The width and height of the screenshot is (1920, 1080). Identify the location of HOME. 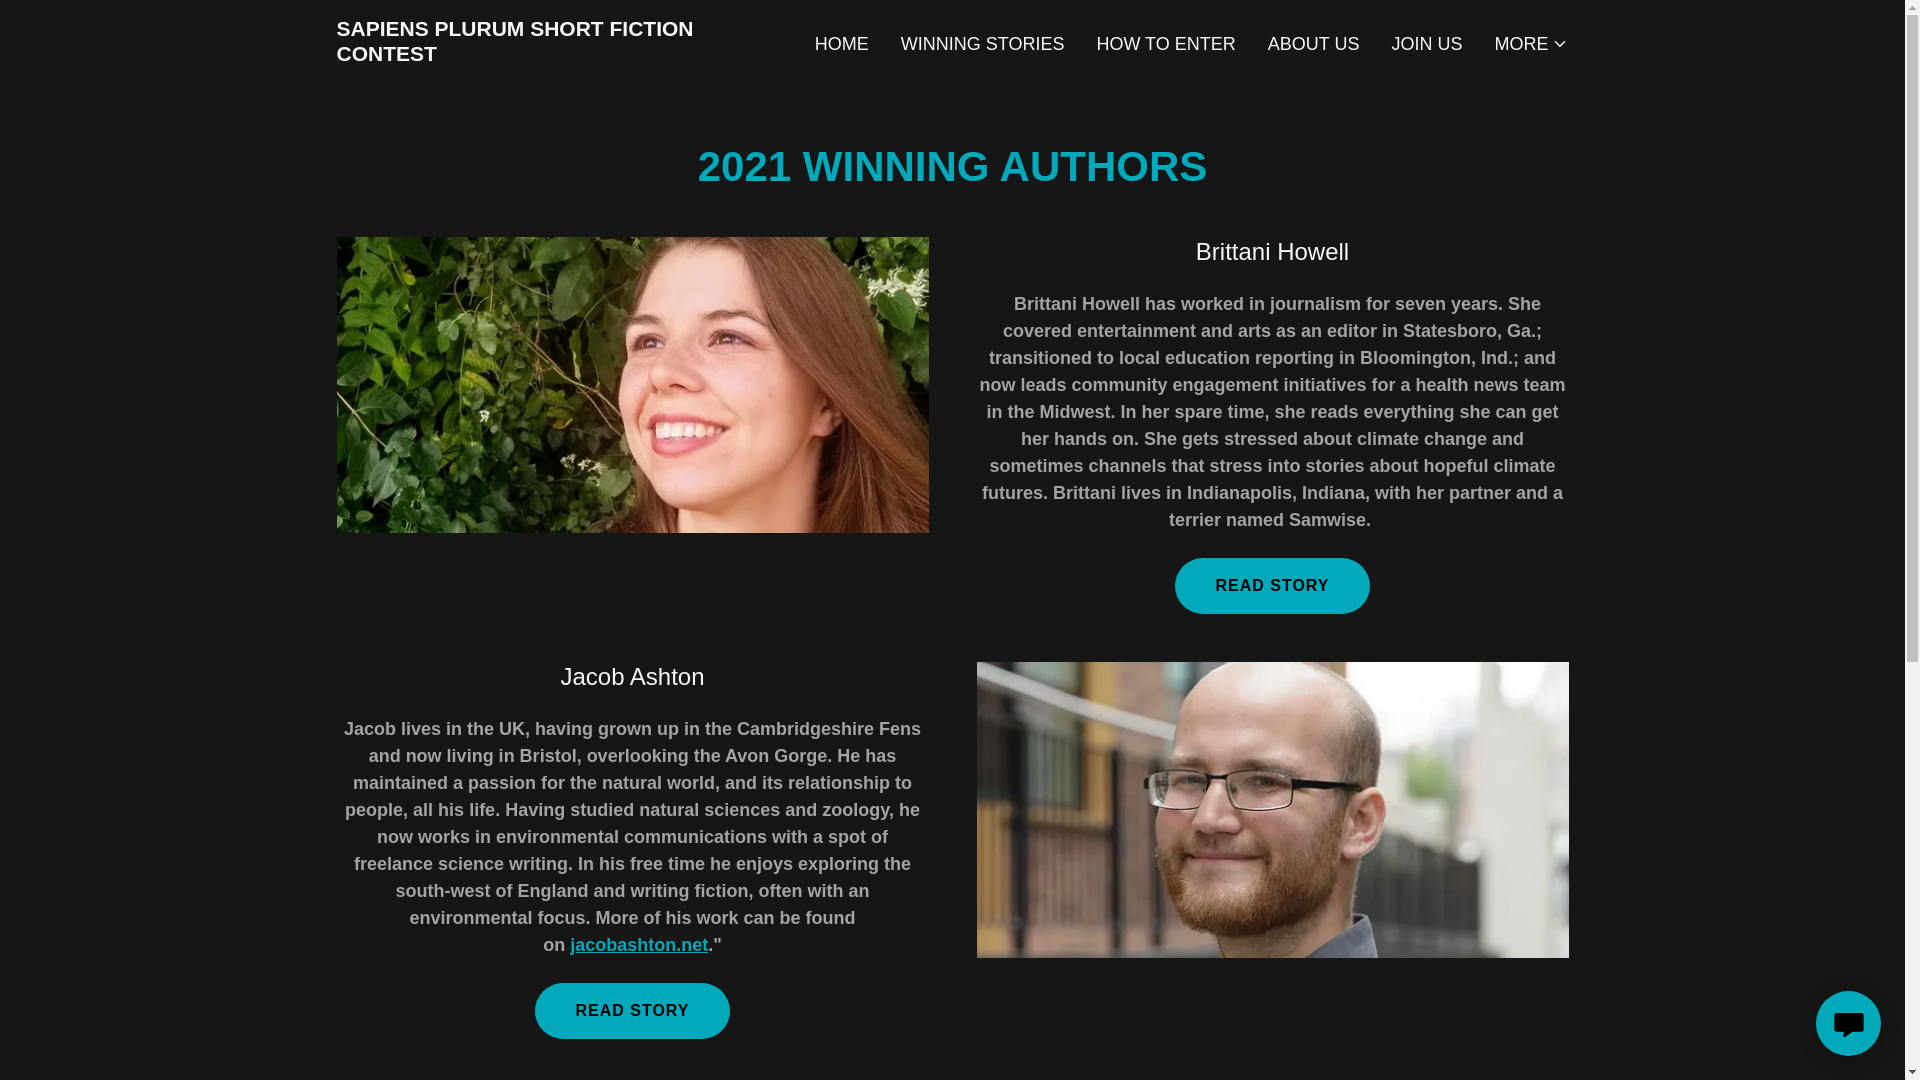
(842, 43).